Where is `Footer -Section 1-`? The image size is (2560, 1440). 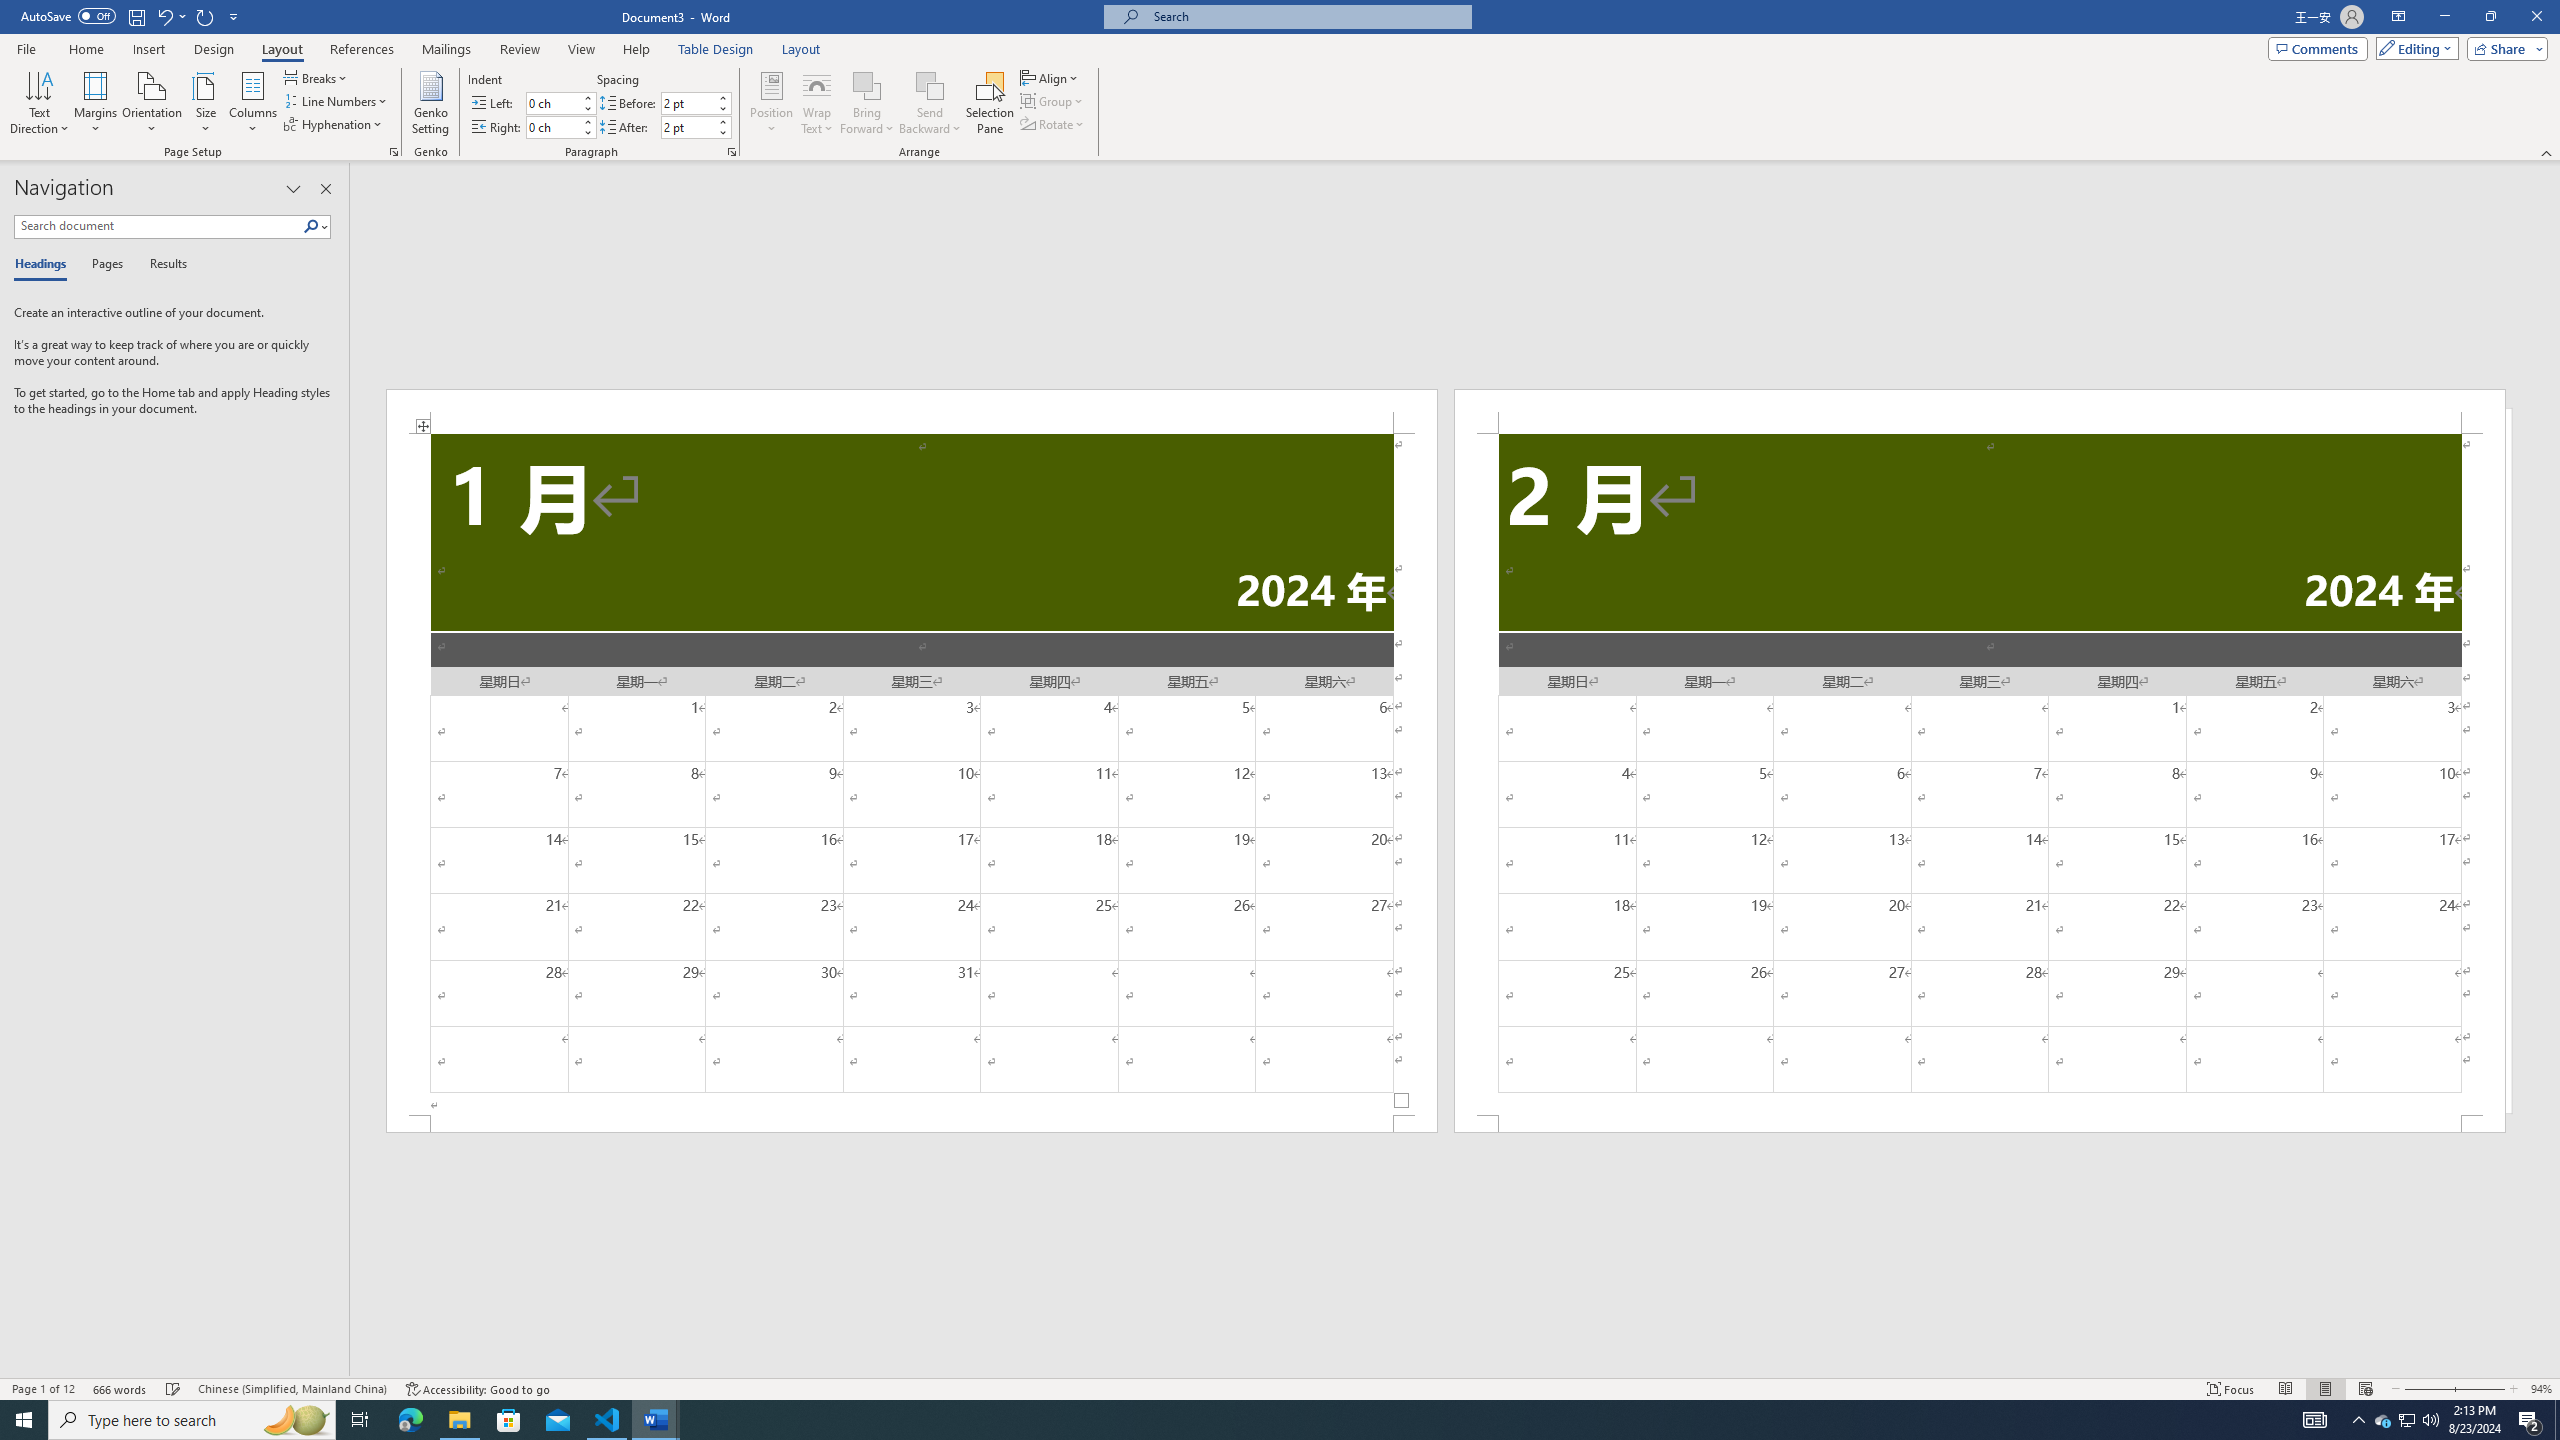
Footer -Section 1- is located at coordinates (912, 1124).